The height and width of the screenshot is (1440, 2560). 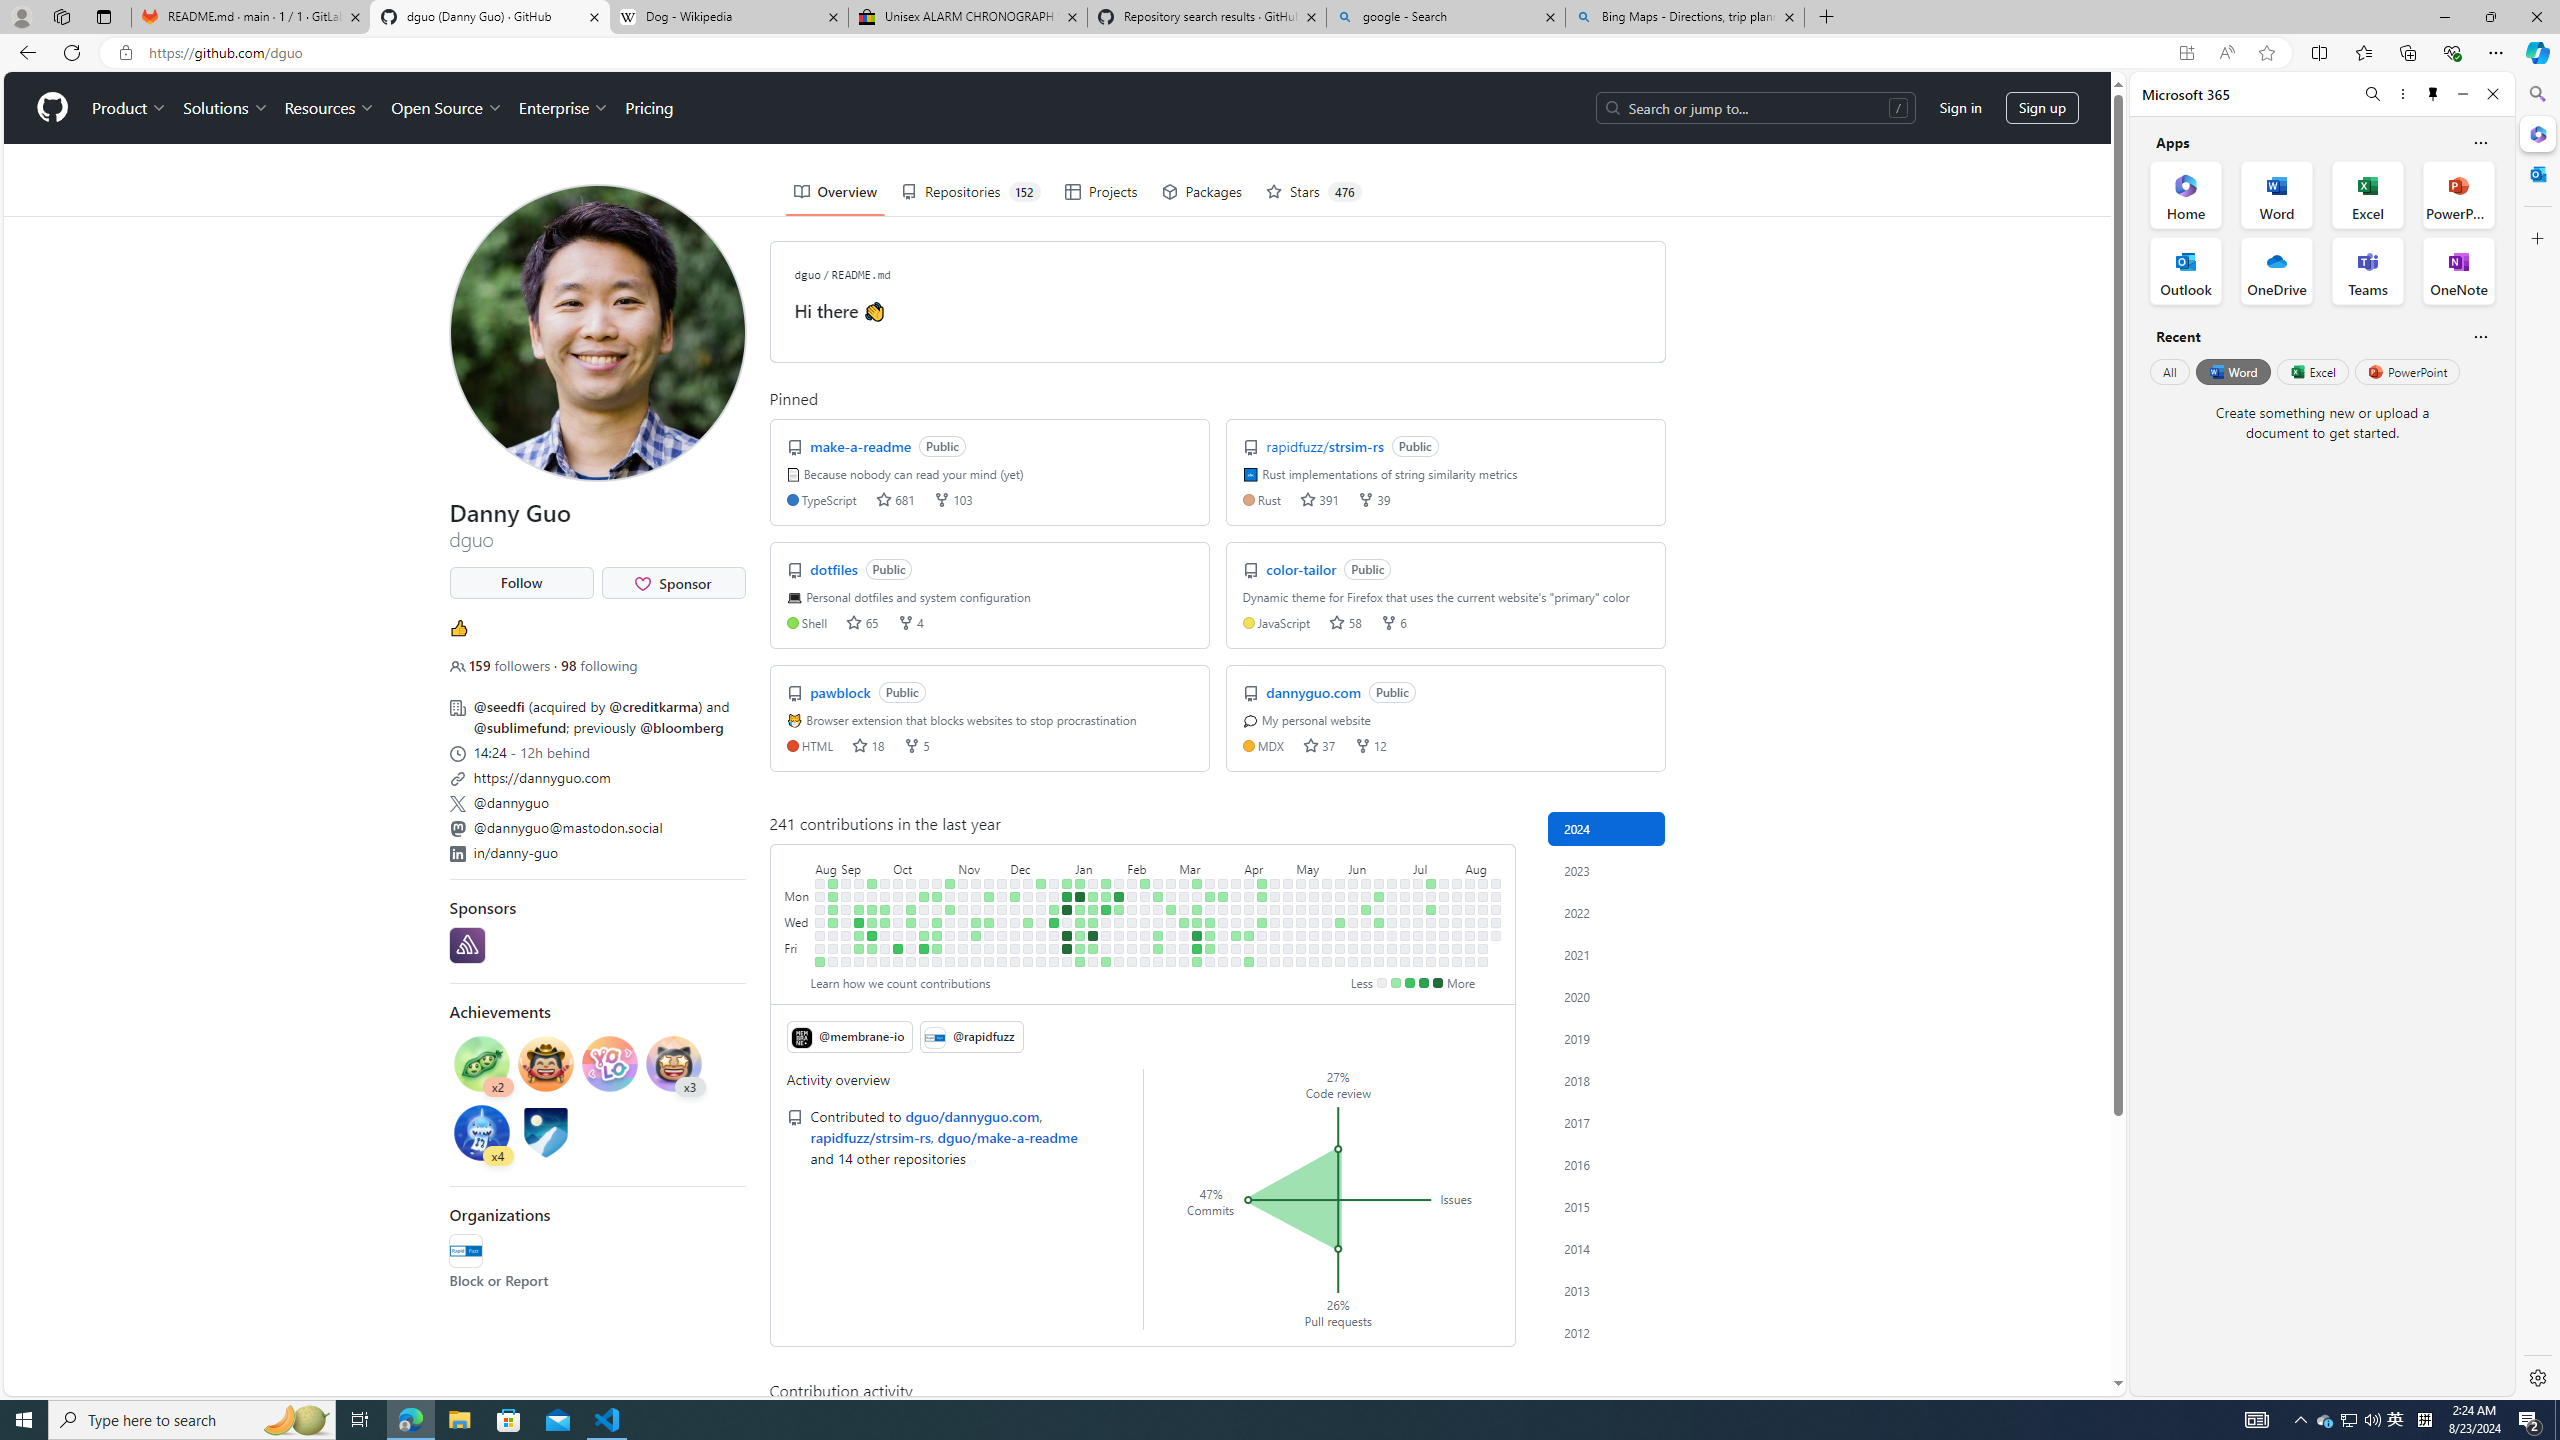 I want to click on No contributions on January 24th., so click(x=1106, y=922).